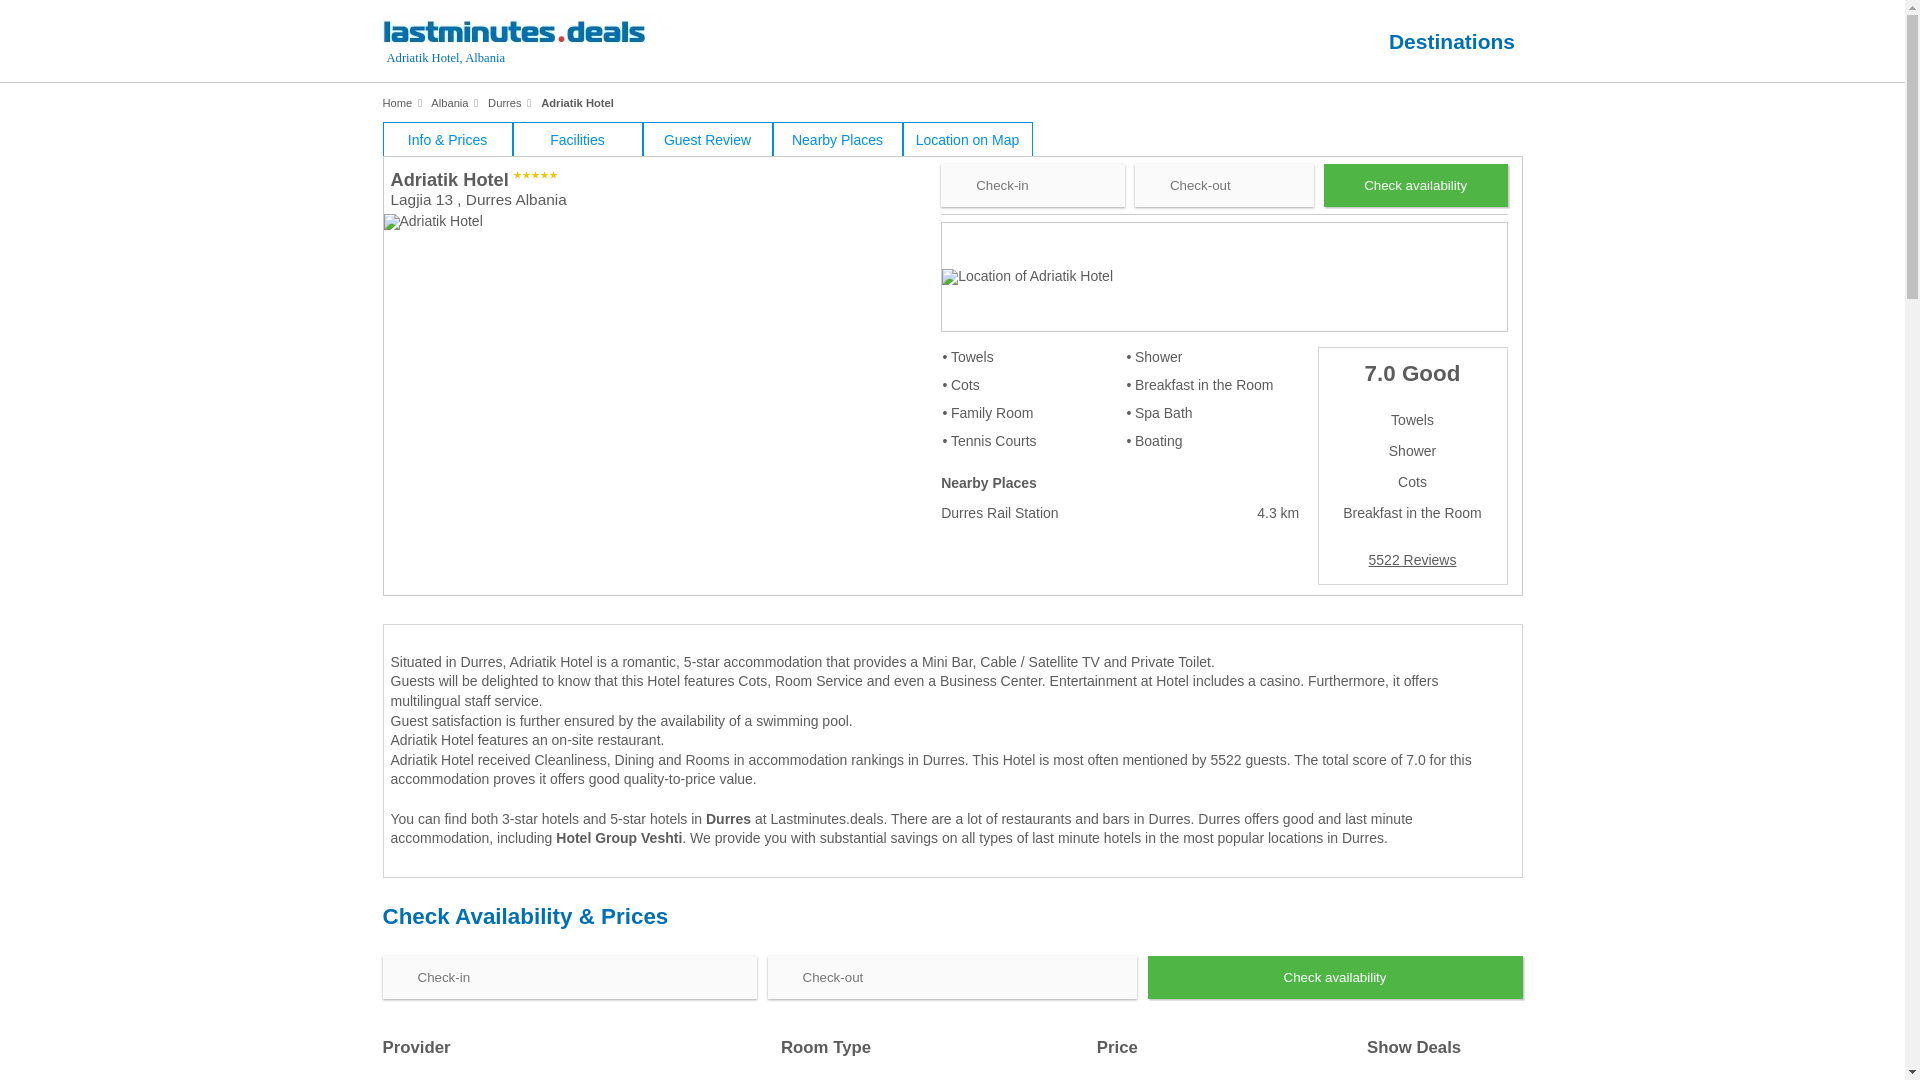 Image resolution: width=1920 pixels, height=1080 pixels. I want to click on Durres, so click(728, 818).